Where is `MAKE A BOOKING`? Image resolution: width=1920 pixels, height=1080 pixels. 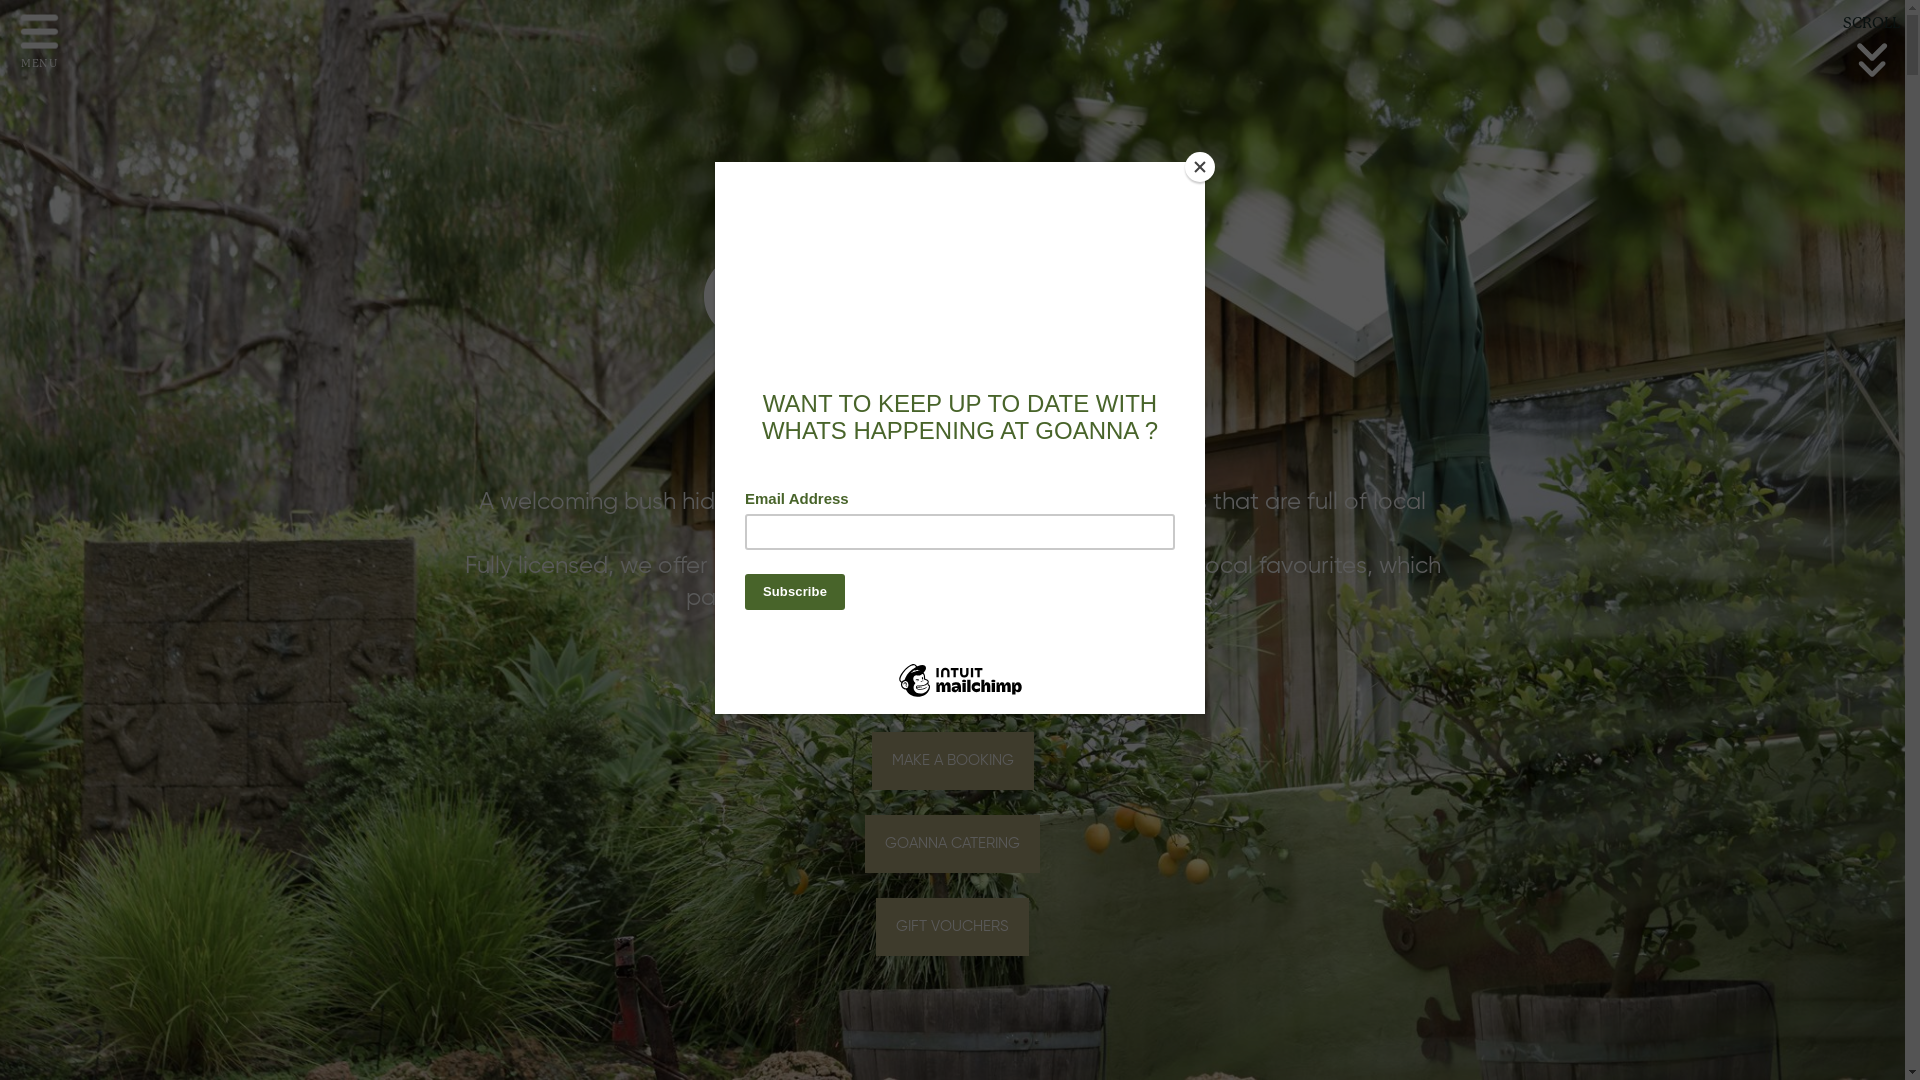 MAKE A BOOKING is located at coordinates (953, 761).